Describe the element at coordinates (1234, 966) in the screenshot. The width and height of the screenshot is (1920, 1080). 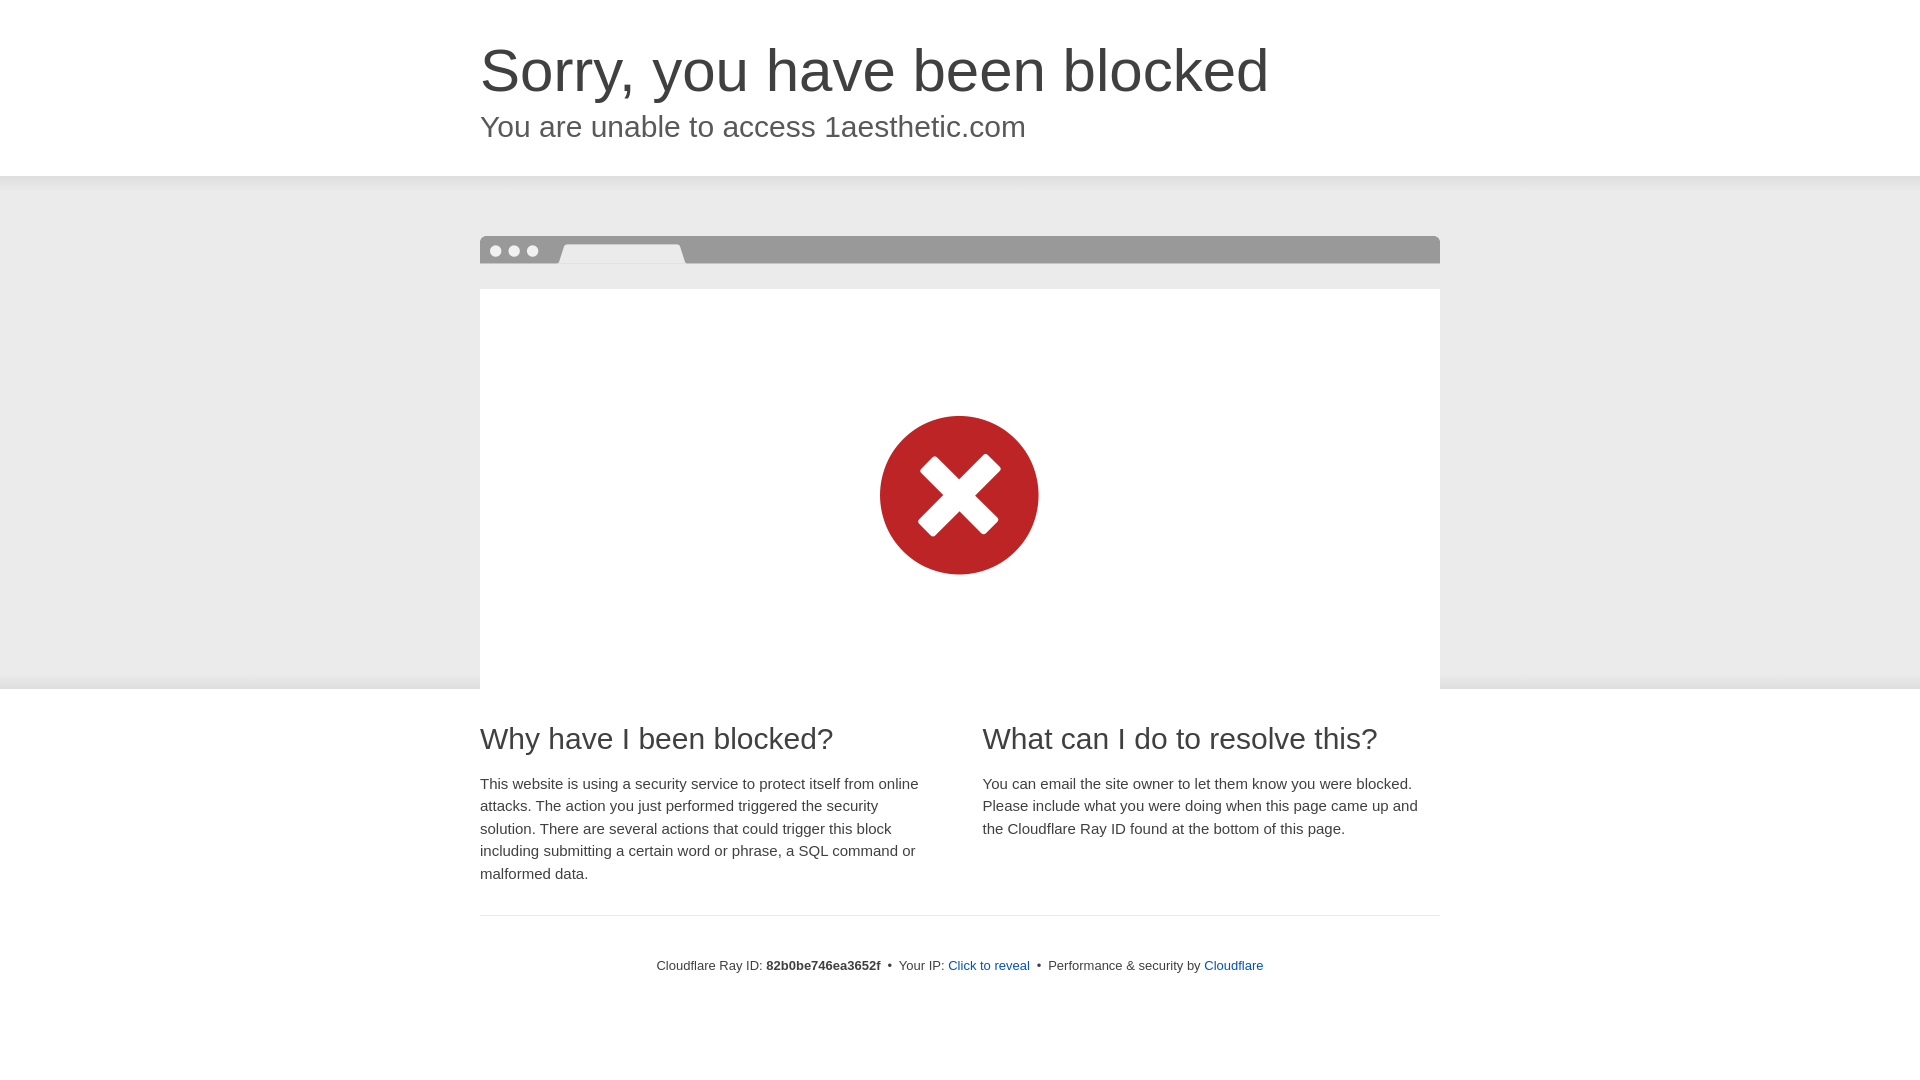
I see `Cloudflare` at that location.